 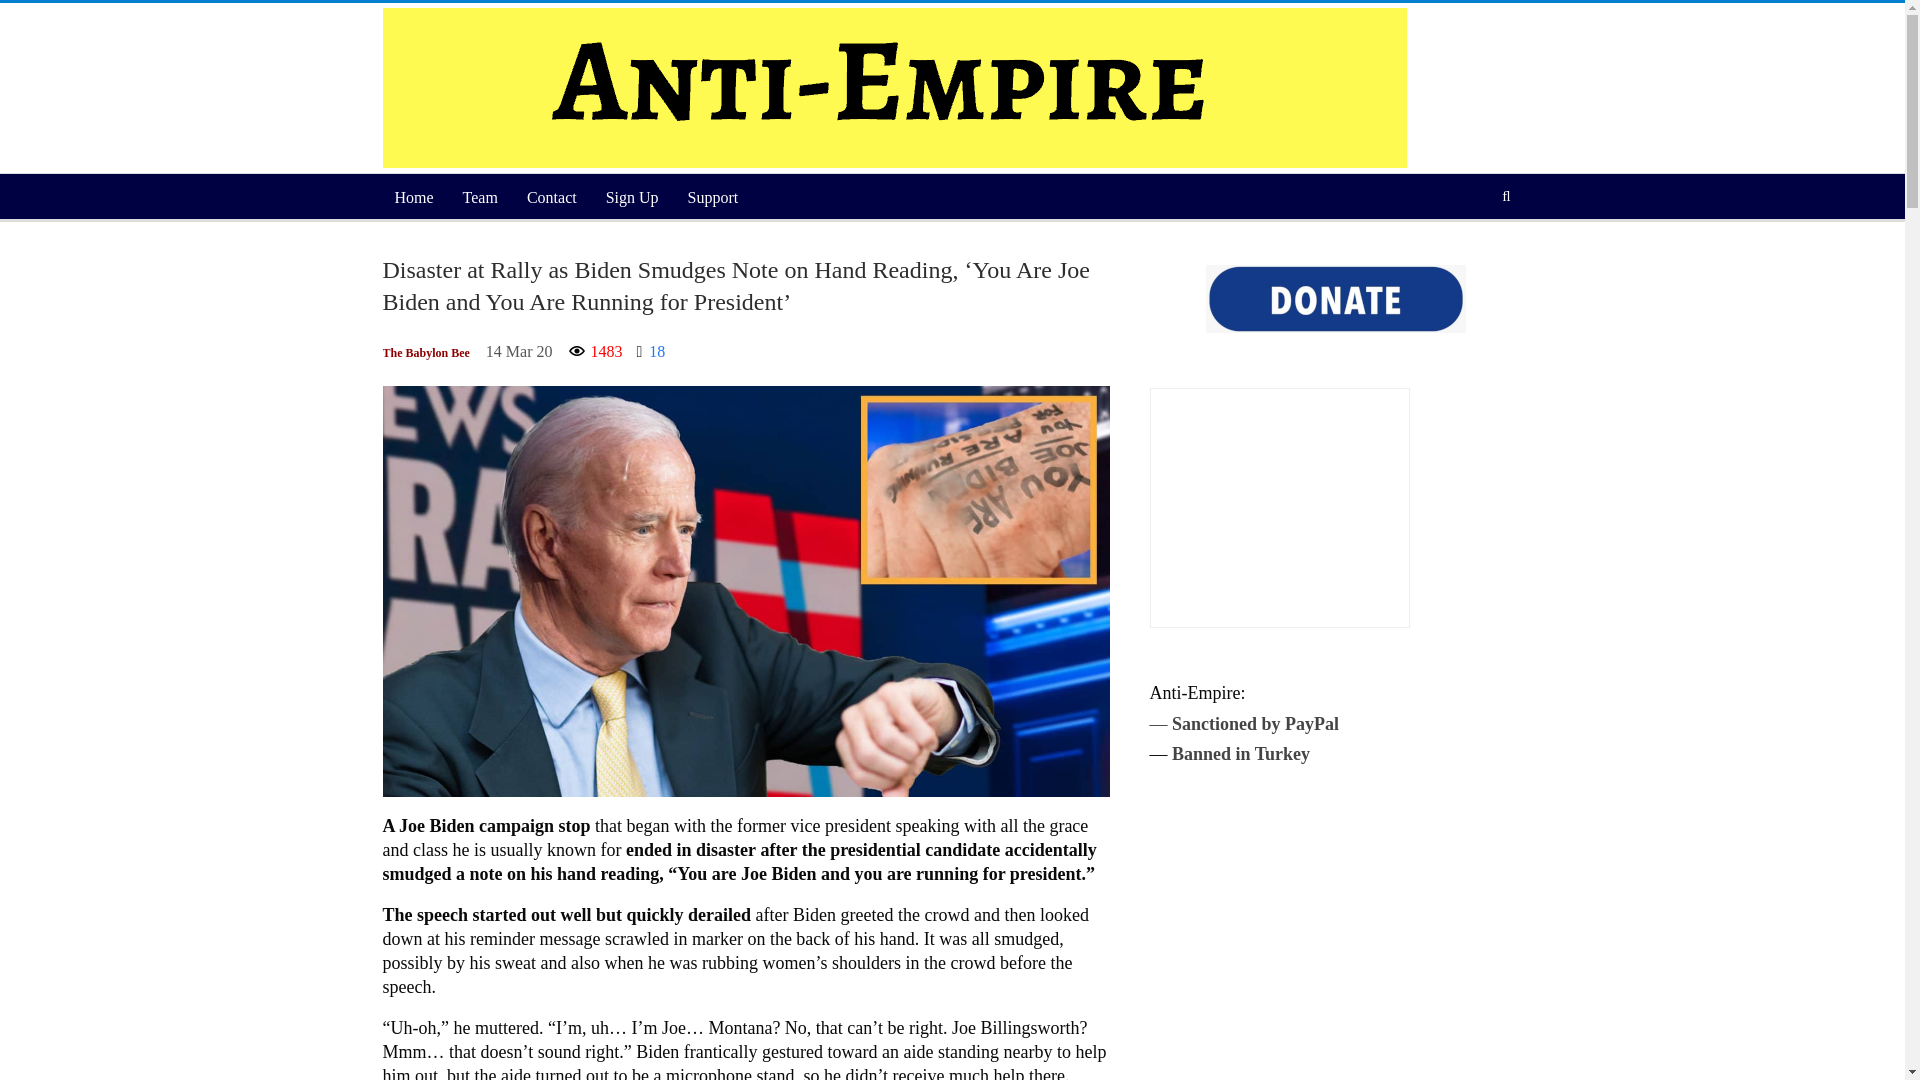 I want to click on The Babylon Bee, so click(x=425, y=353).